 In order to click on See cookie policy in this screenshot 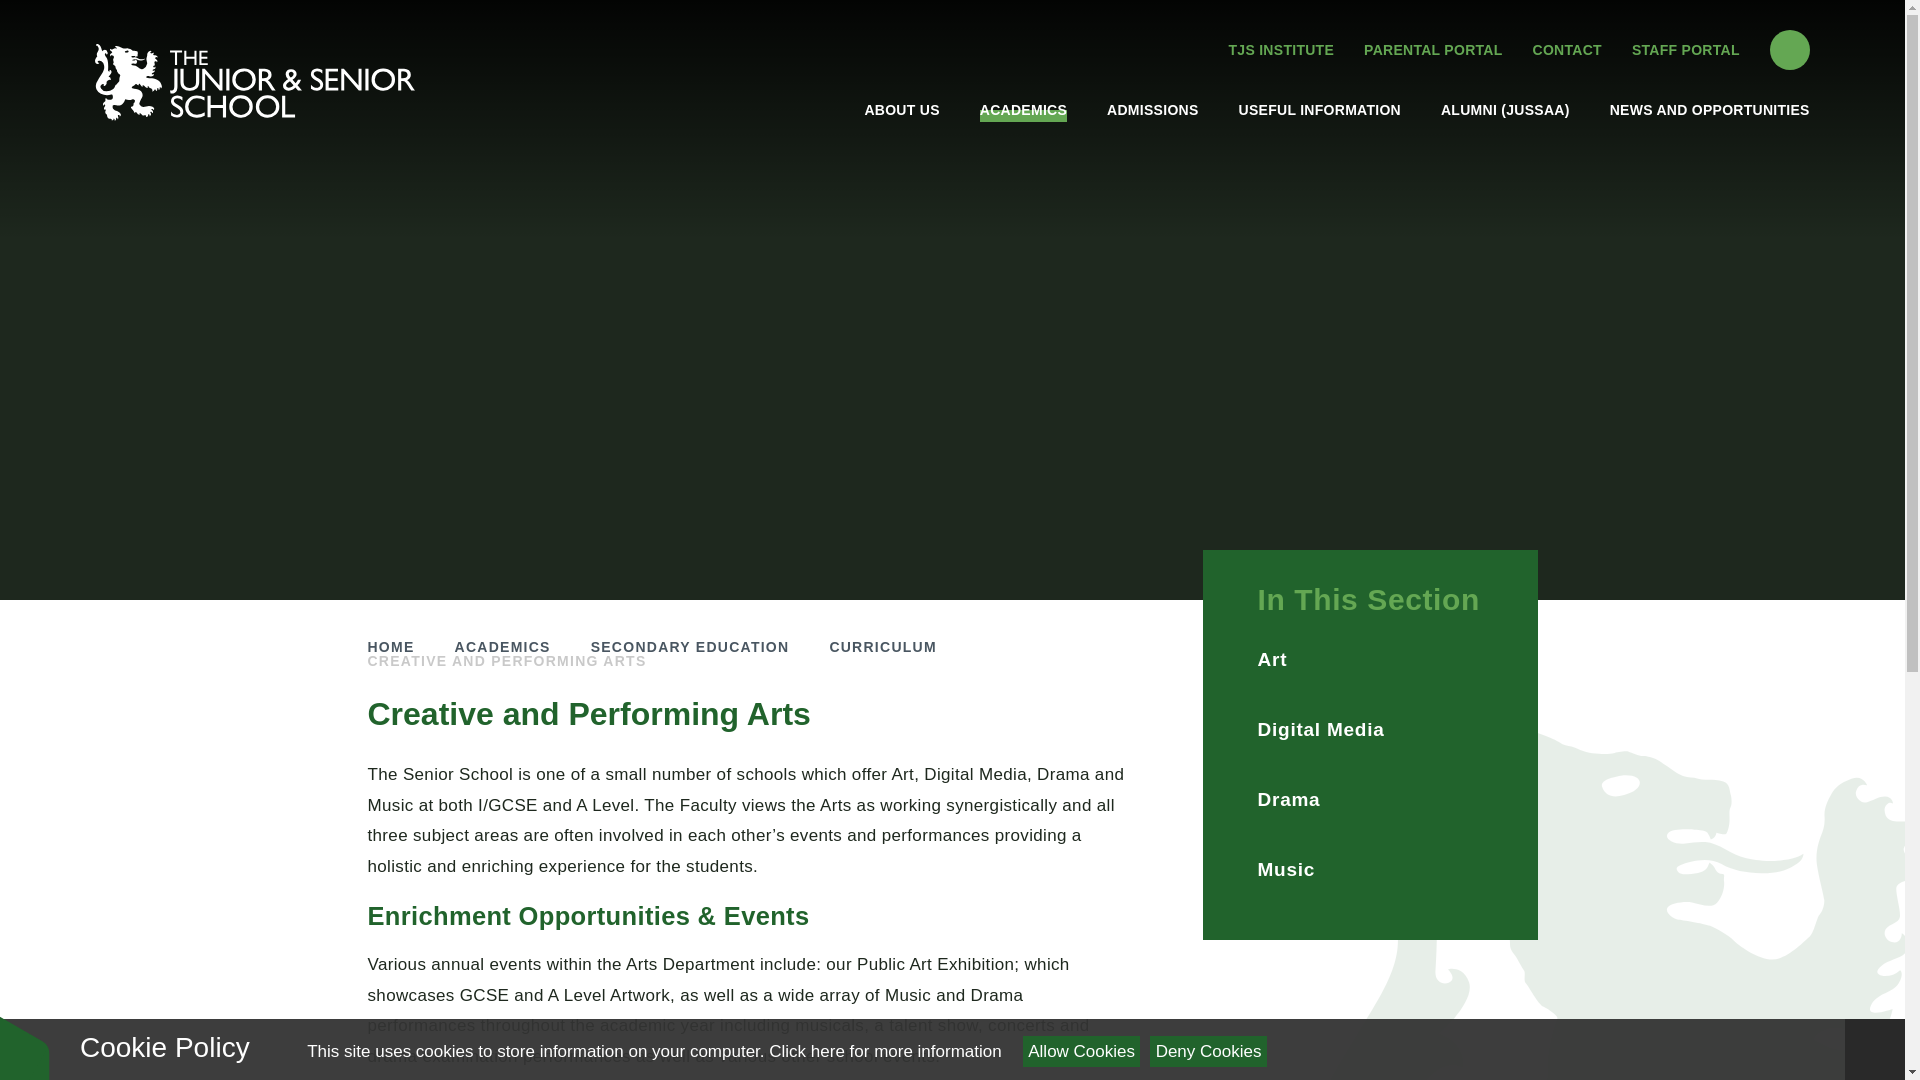, I will do `click(884, 1051)`.